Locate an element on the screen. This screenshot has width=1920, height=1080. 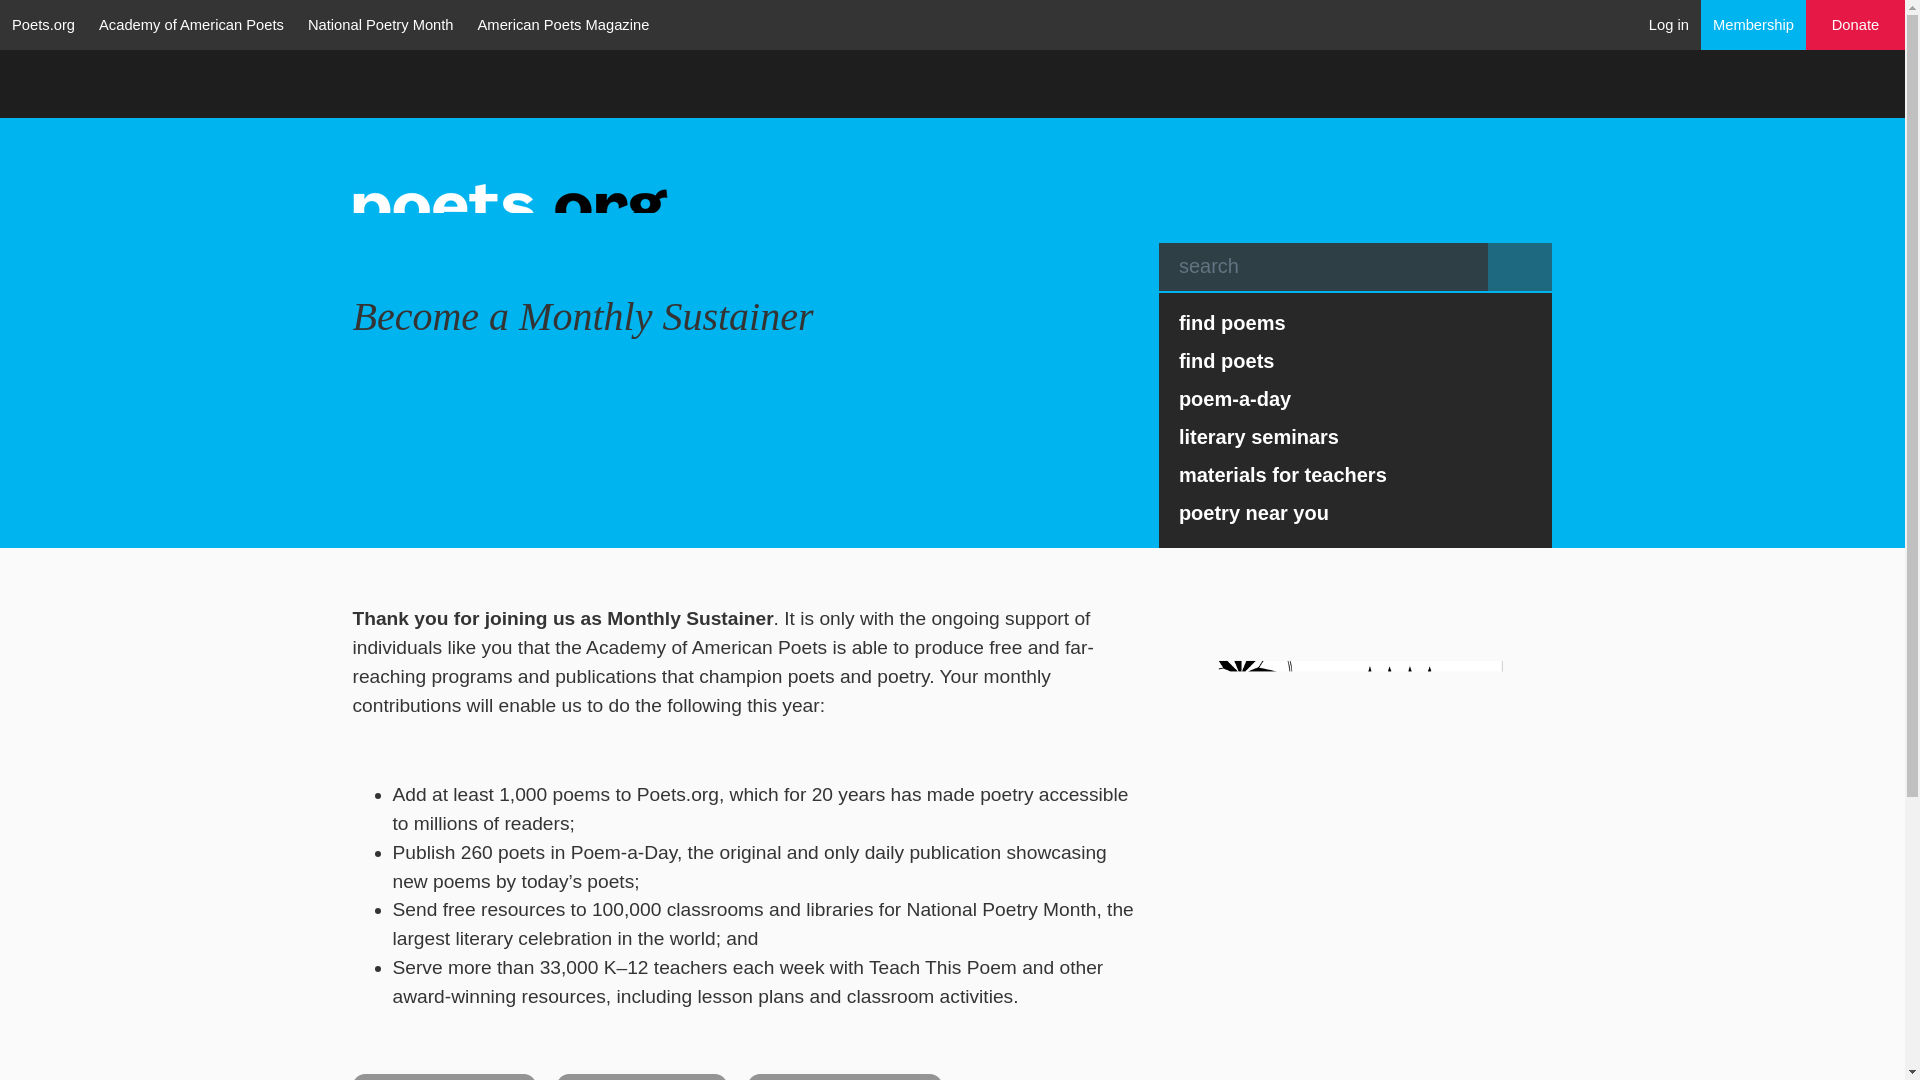
poem-a-day is located at coordinates (1356, 398).